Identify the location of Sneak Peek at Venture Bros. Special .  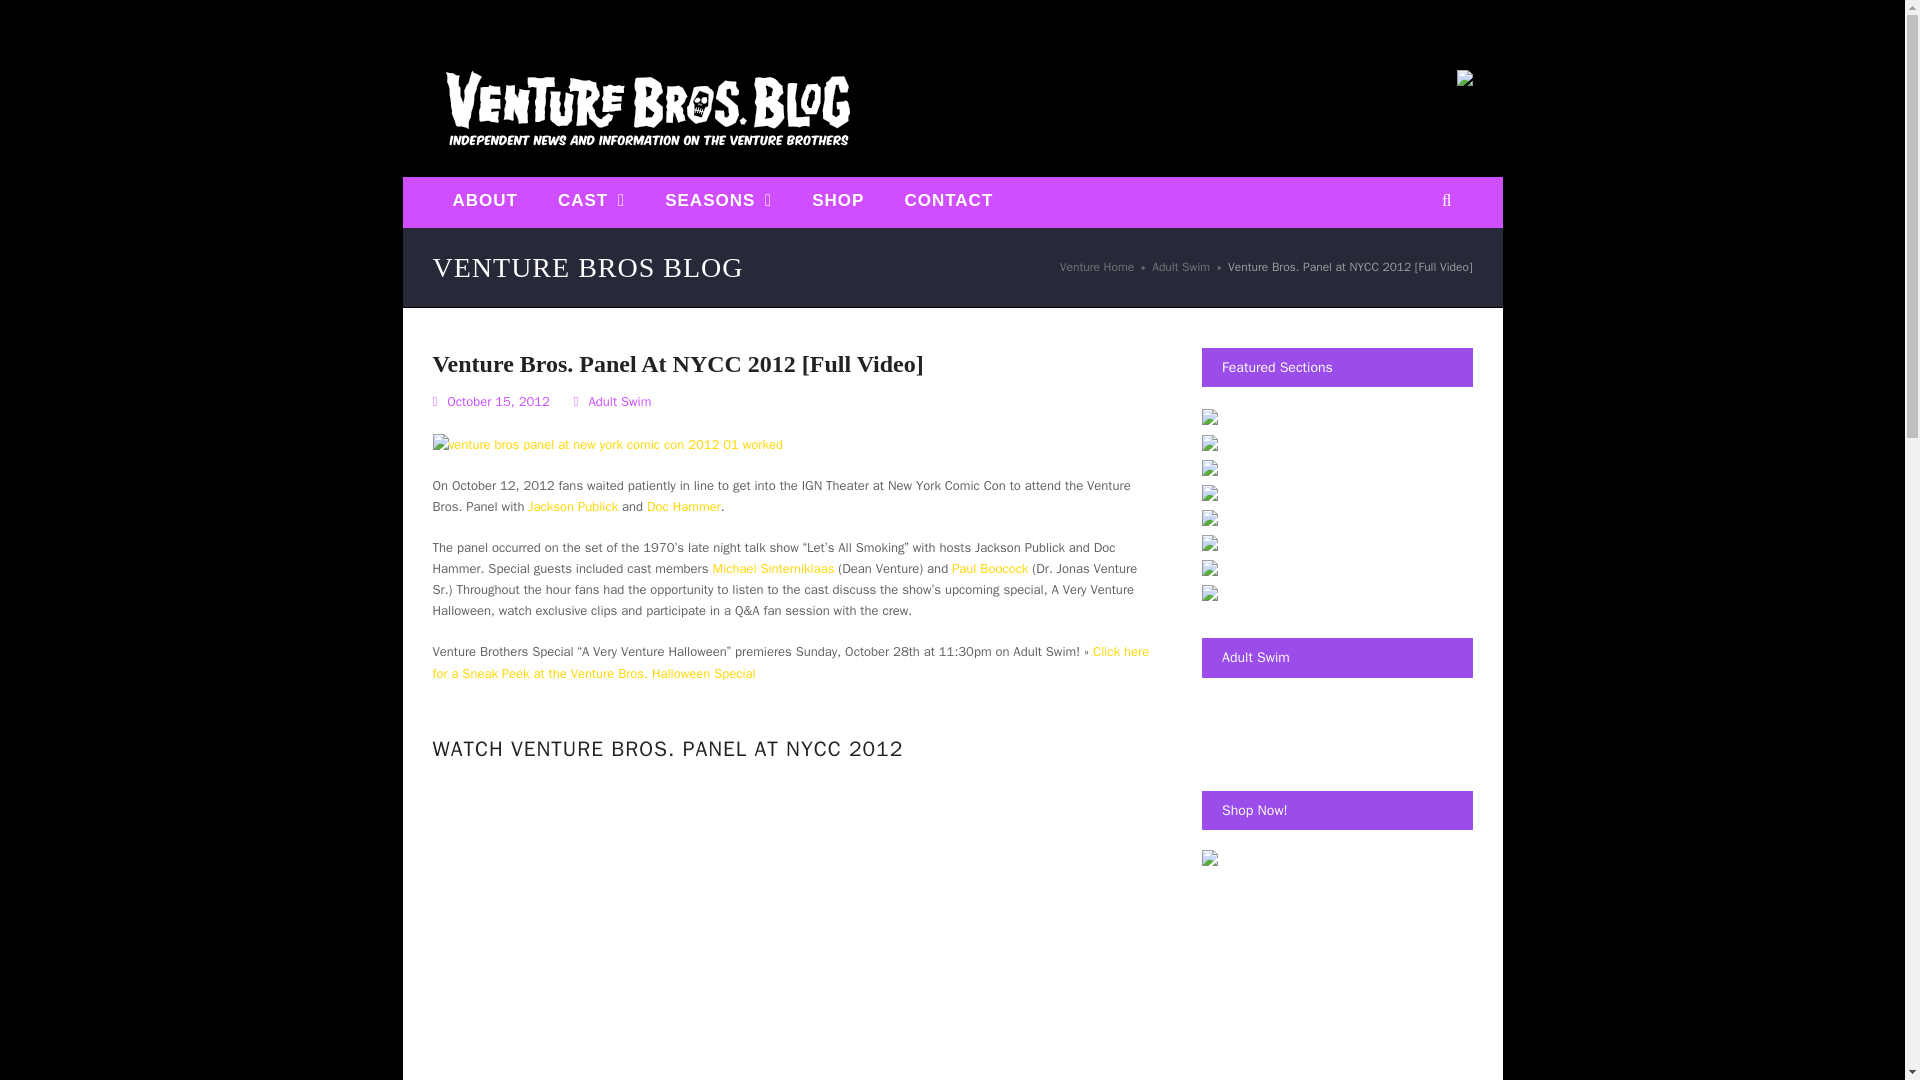
(790, 662).